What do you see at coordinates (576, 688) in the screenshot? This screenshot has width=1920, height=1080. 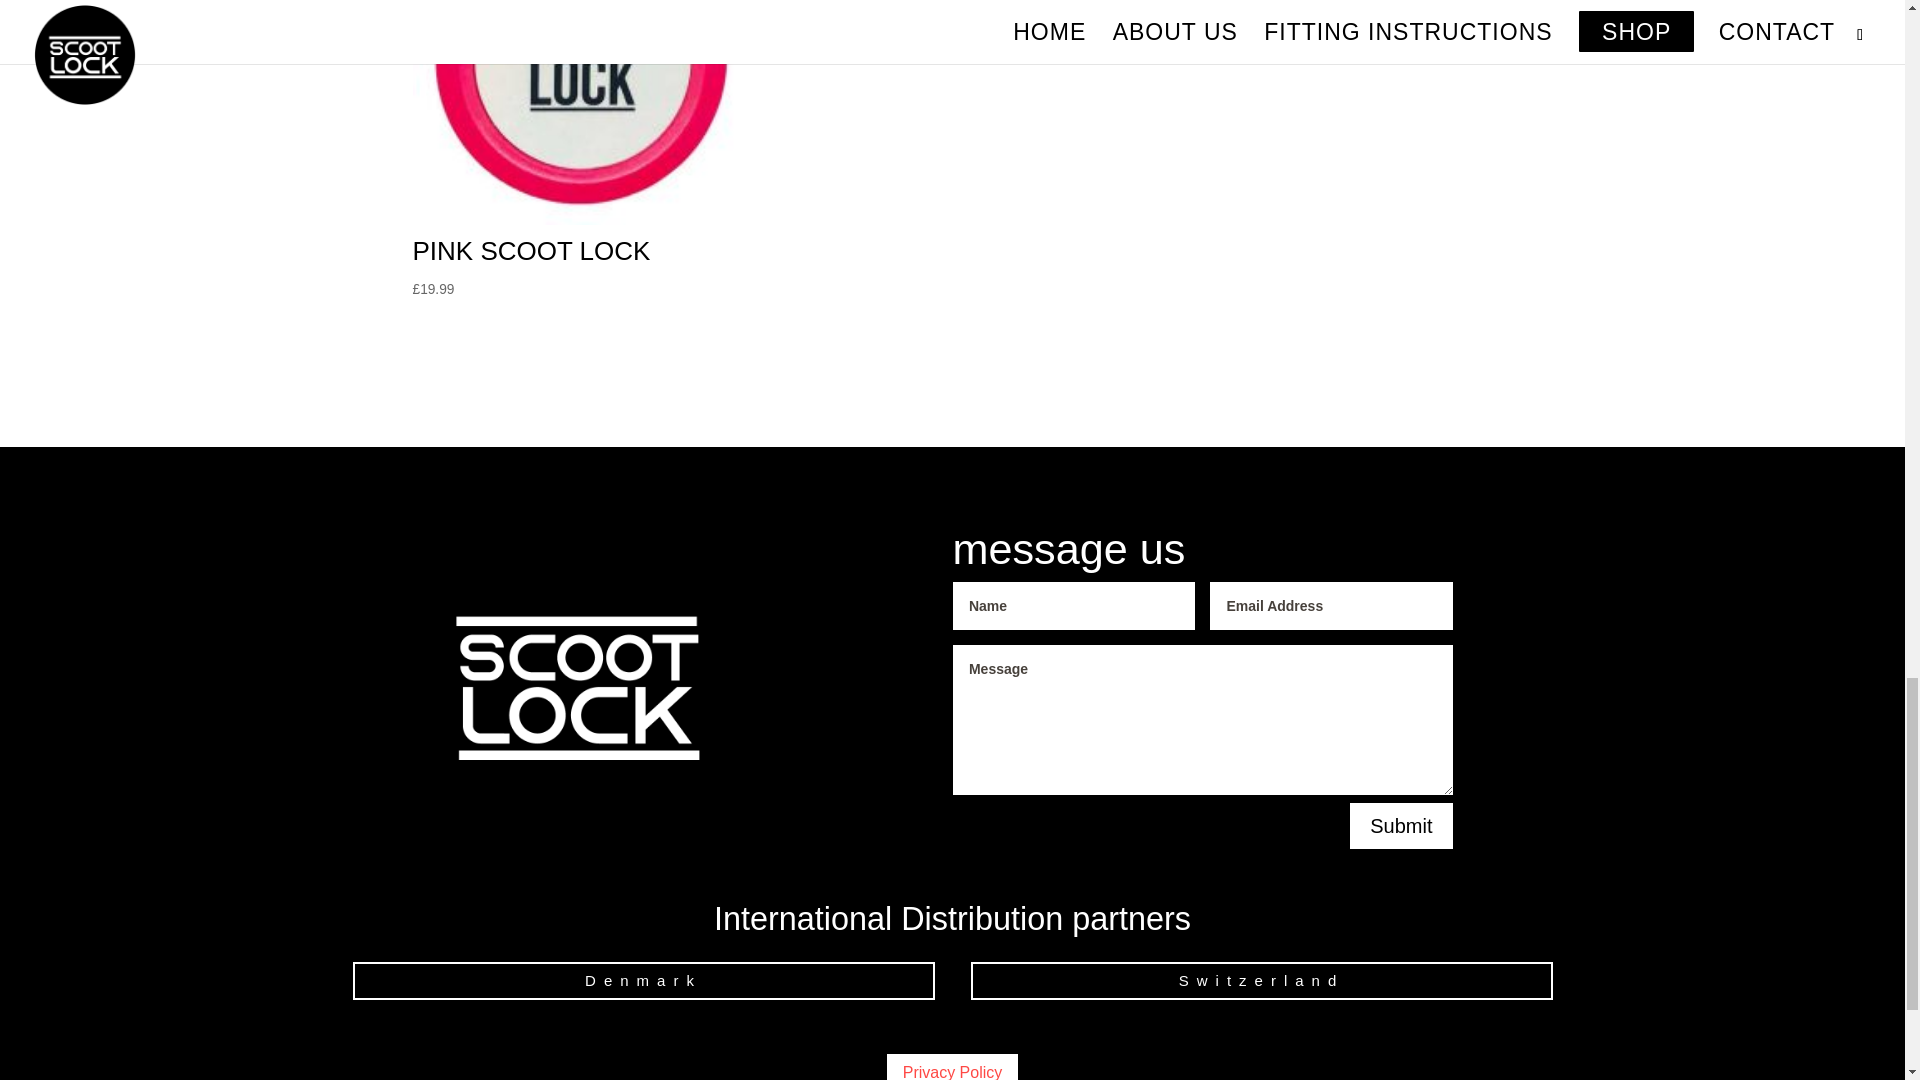 I see `scootlogo-trans2` at bounding box center [576, 688].